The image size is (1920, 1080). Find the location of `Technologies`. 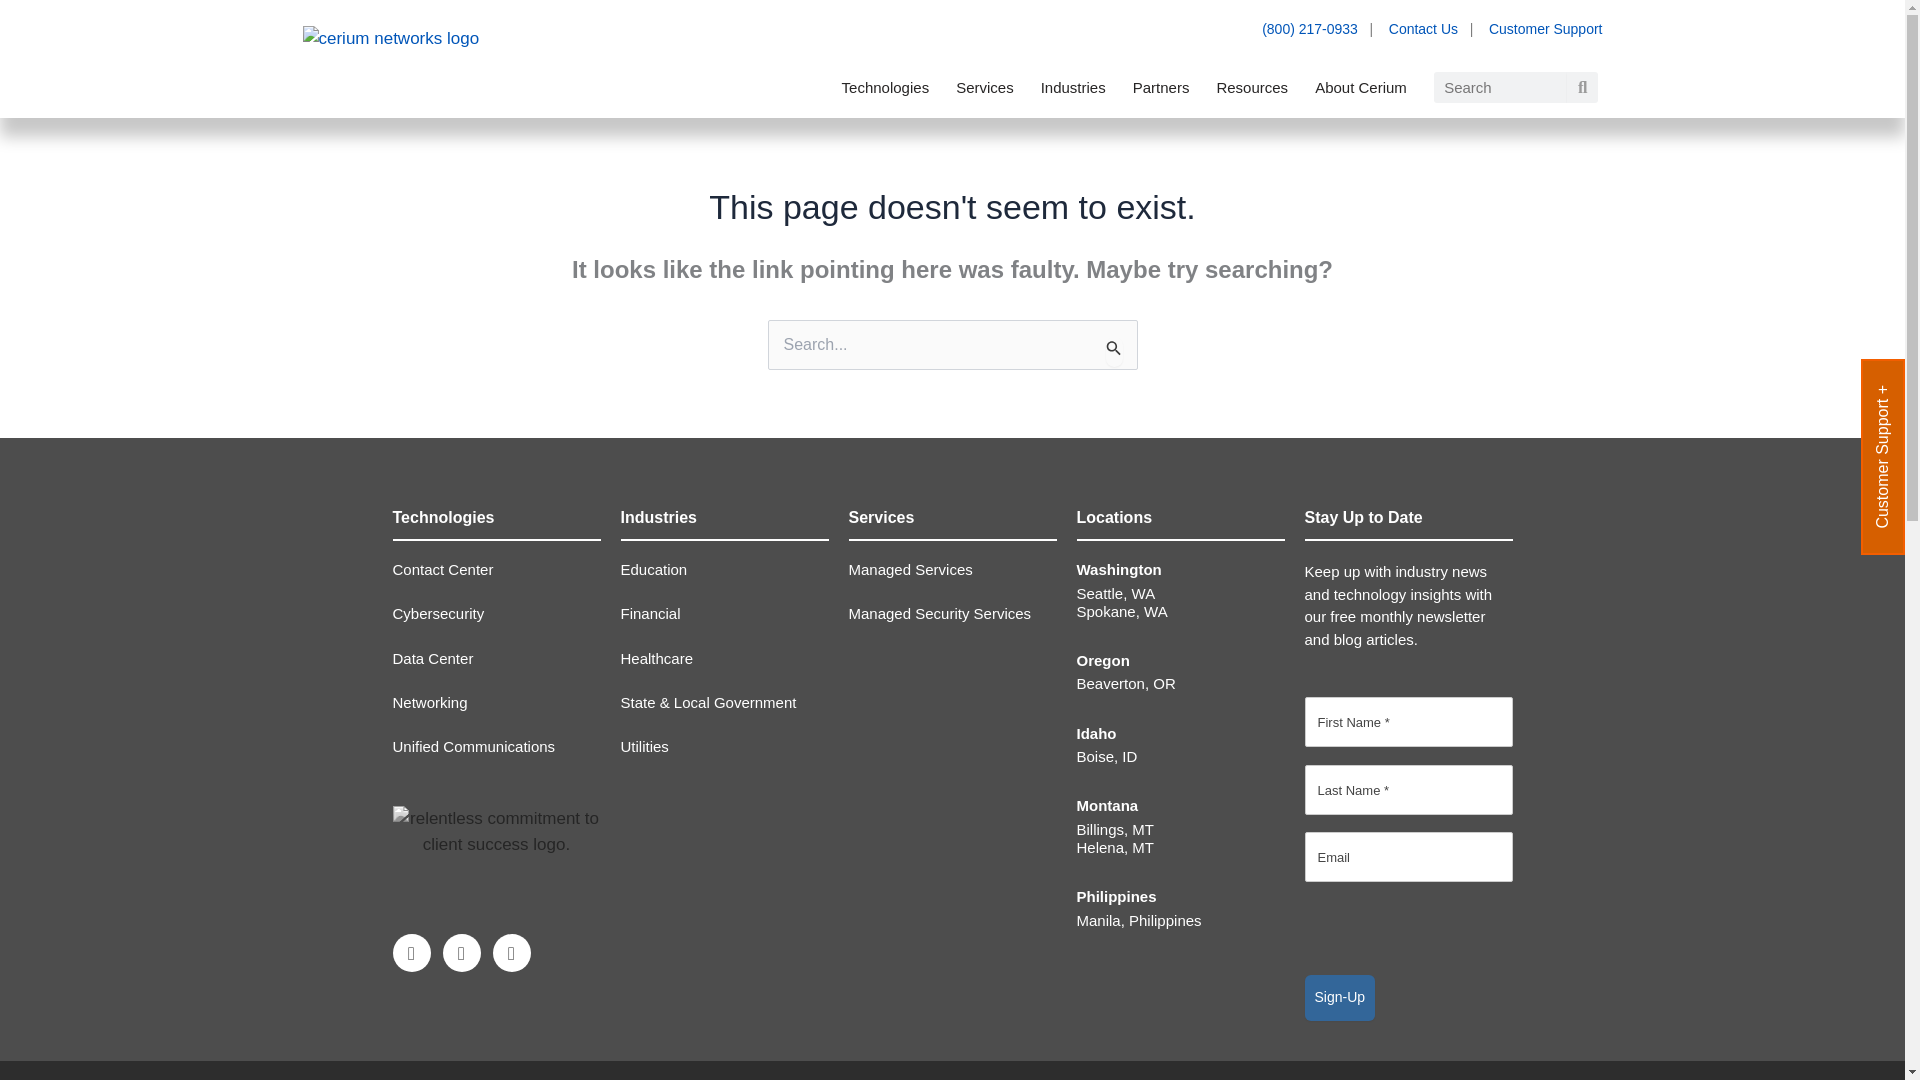

Technologies is located at coordinates (886, 88).